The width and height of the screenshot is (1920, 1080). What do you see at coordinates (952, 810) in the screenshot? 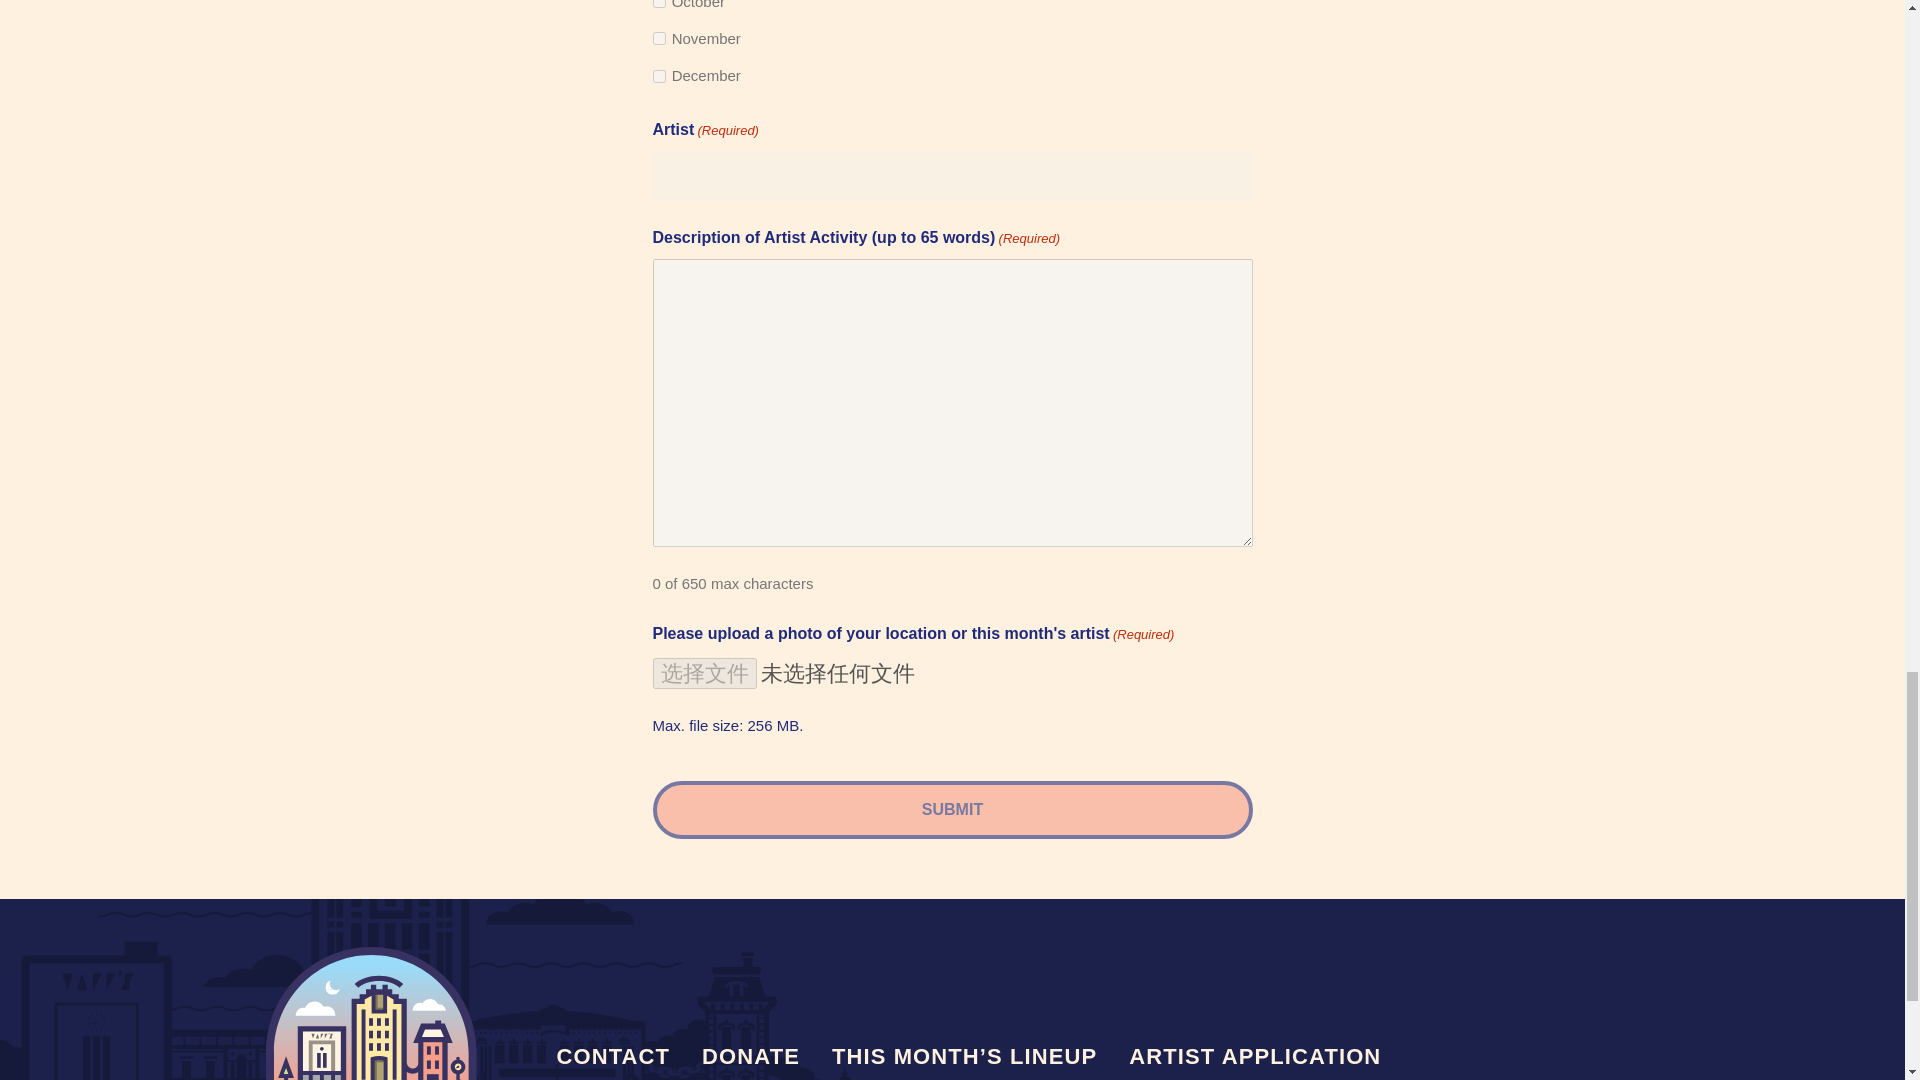
I see `Submit` at bounding box center [952, 810].